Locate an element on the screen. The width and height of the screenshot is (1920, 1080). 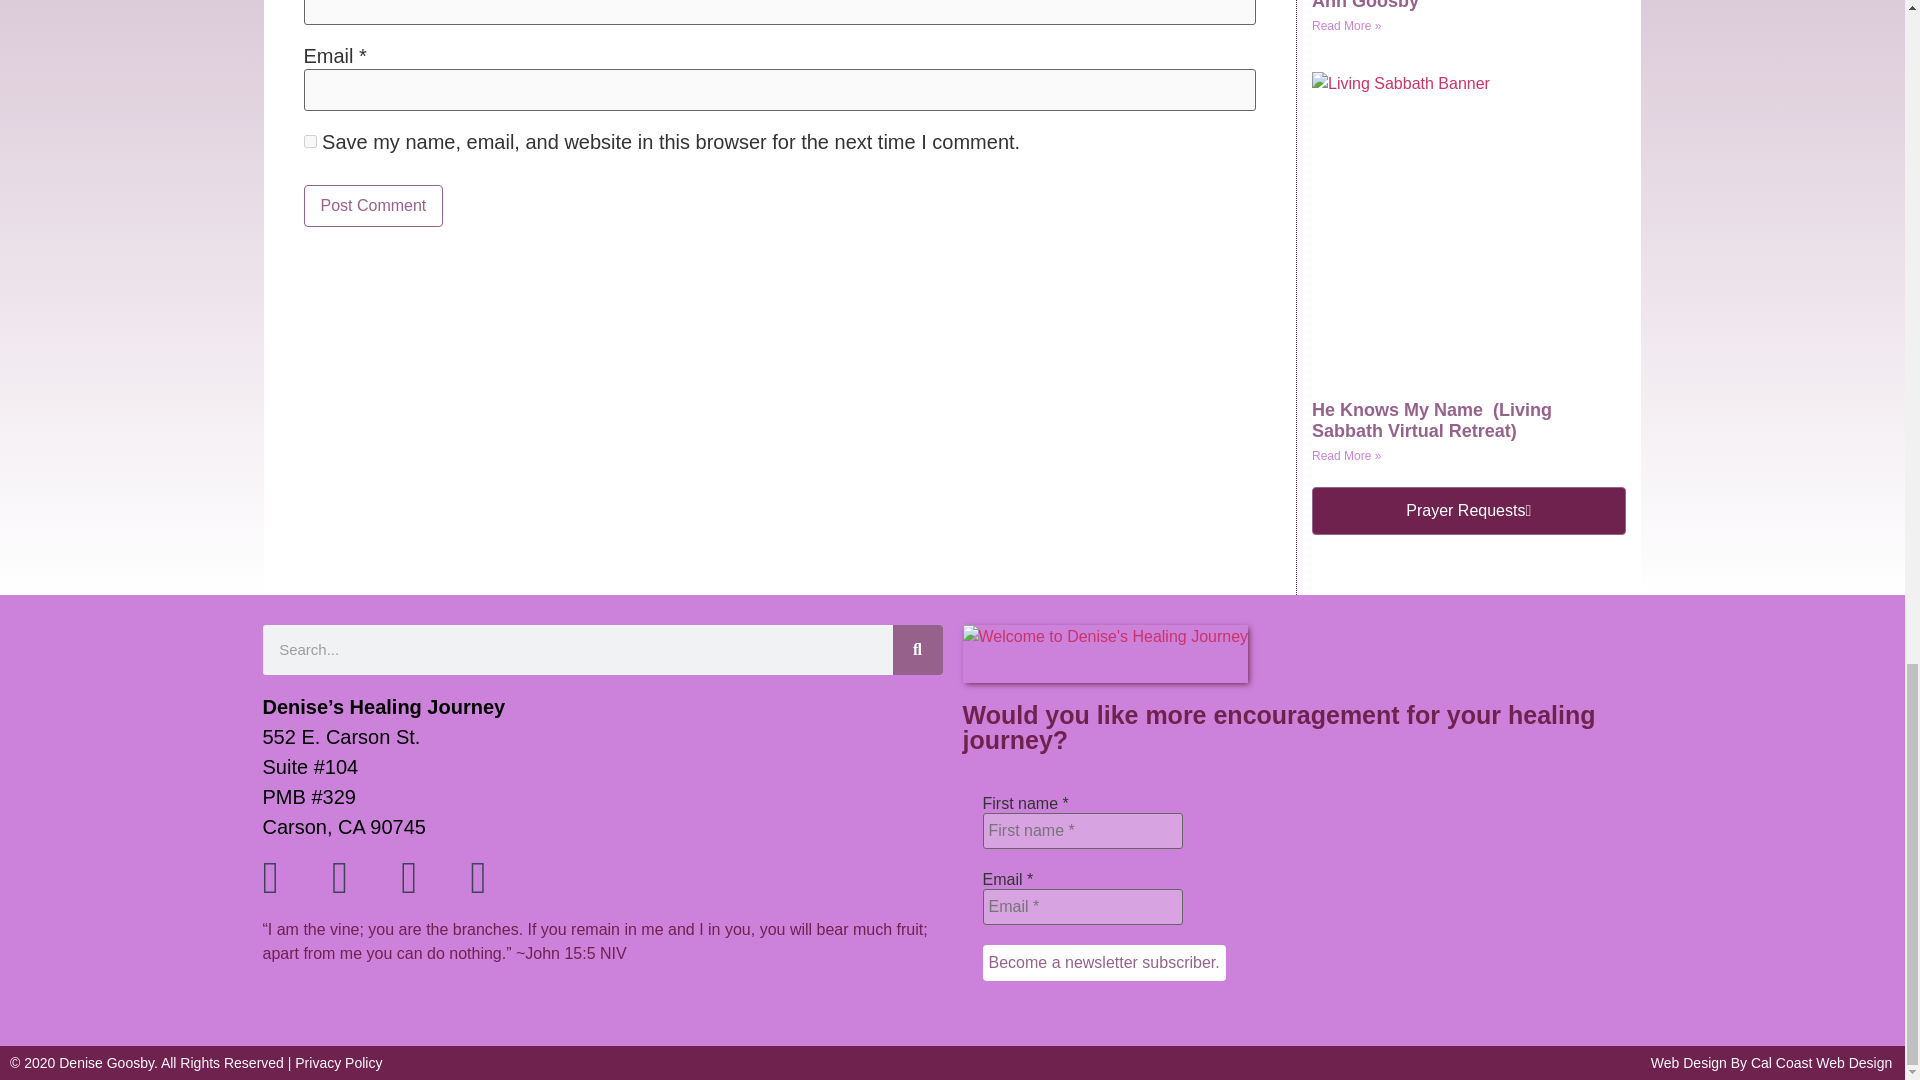
Post Comment is located at coordinates (373, 205).